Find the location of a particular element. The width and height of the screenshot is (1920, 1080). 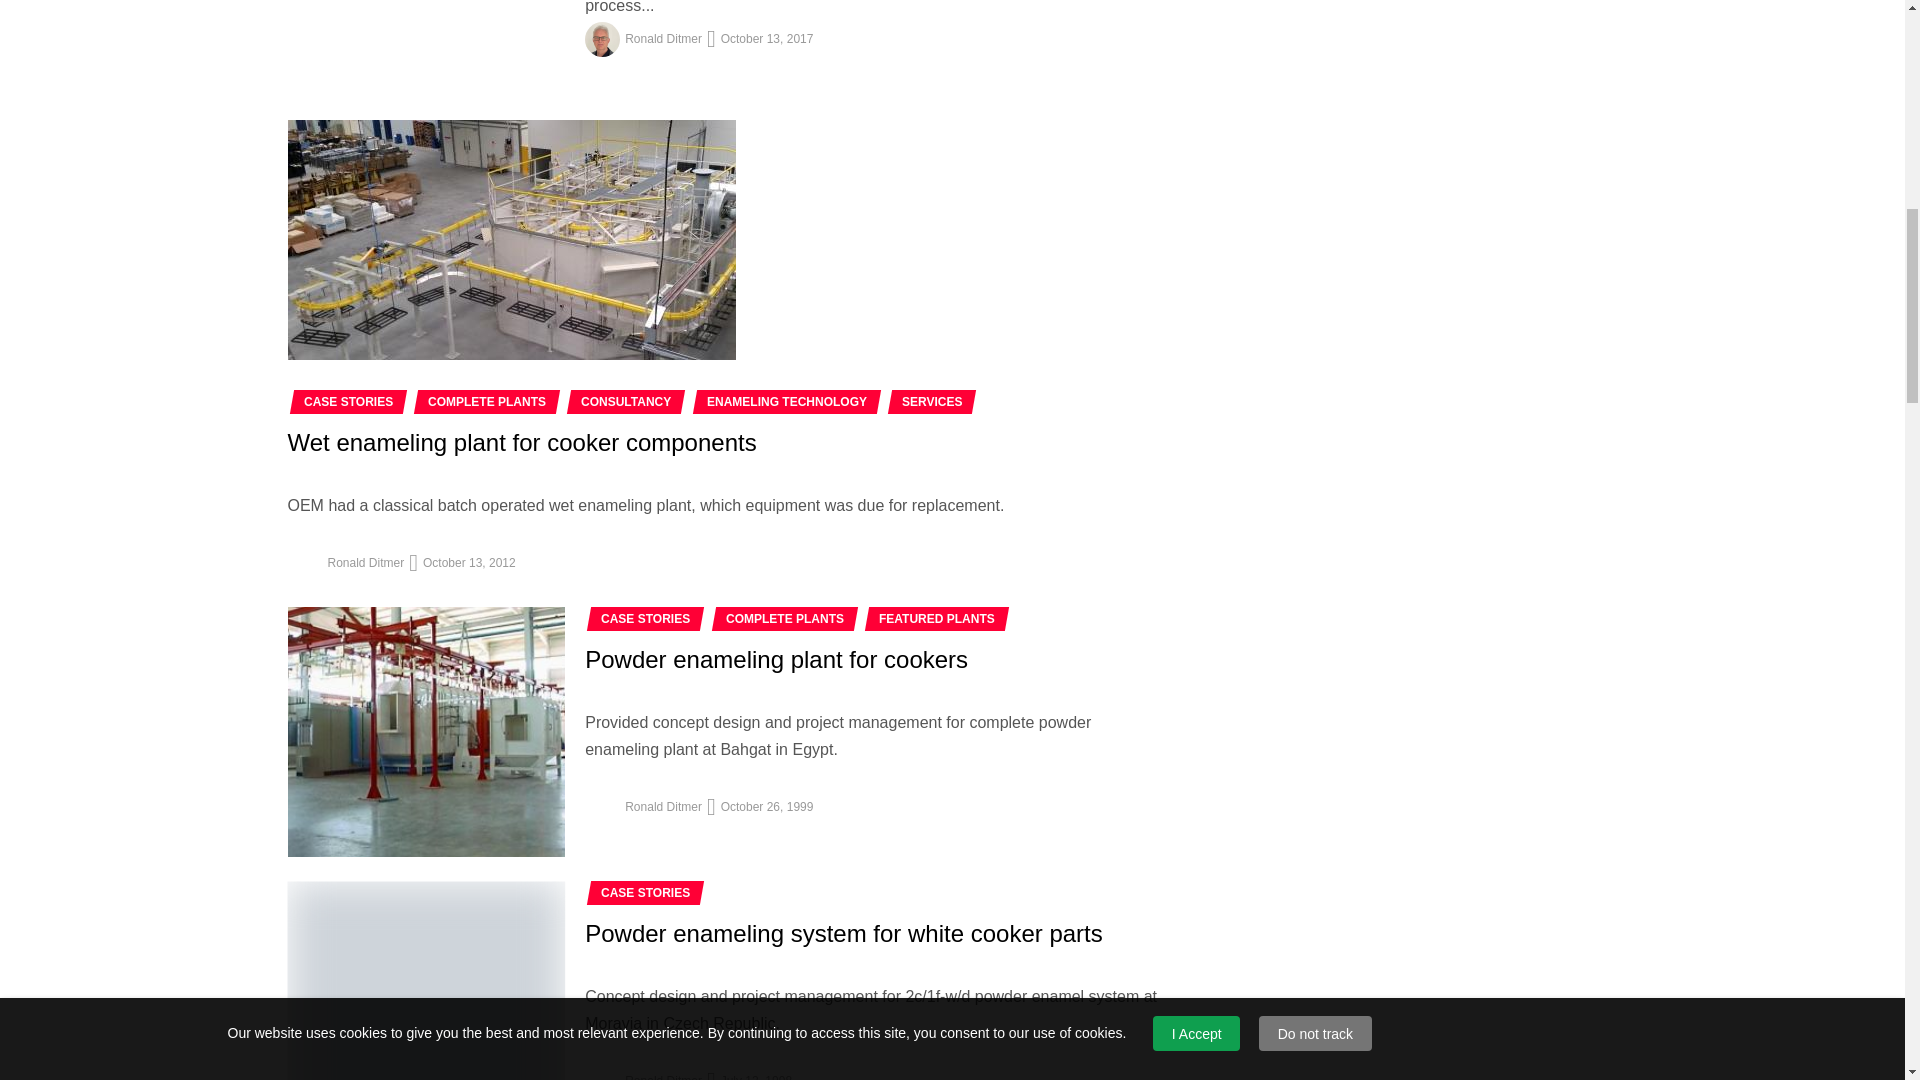

Powder enameling system for white cooker parts is located at coordinates (427, 980).